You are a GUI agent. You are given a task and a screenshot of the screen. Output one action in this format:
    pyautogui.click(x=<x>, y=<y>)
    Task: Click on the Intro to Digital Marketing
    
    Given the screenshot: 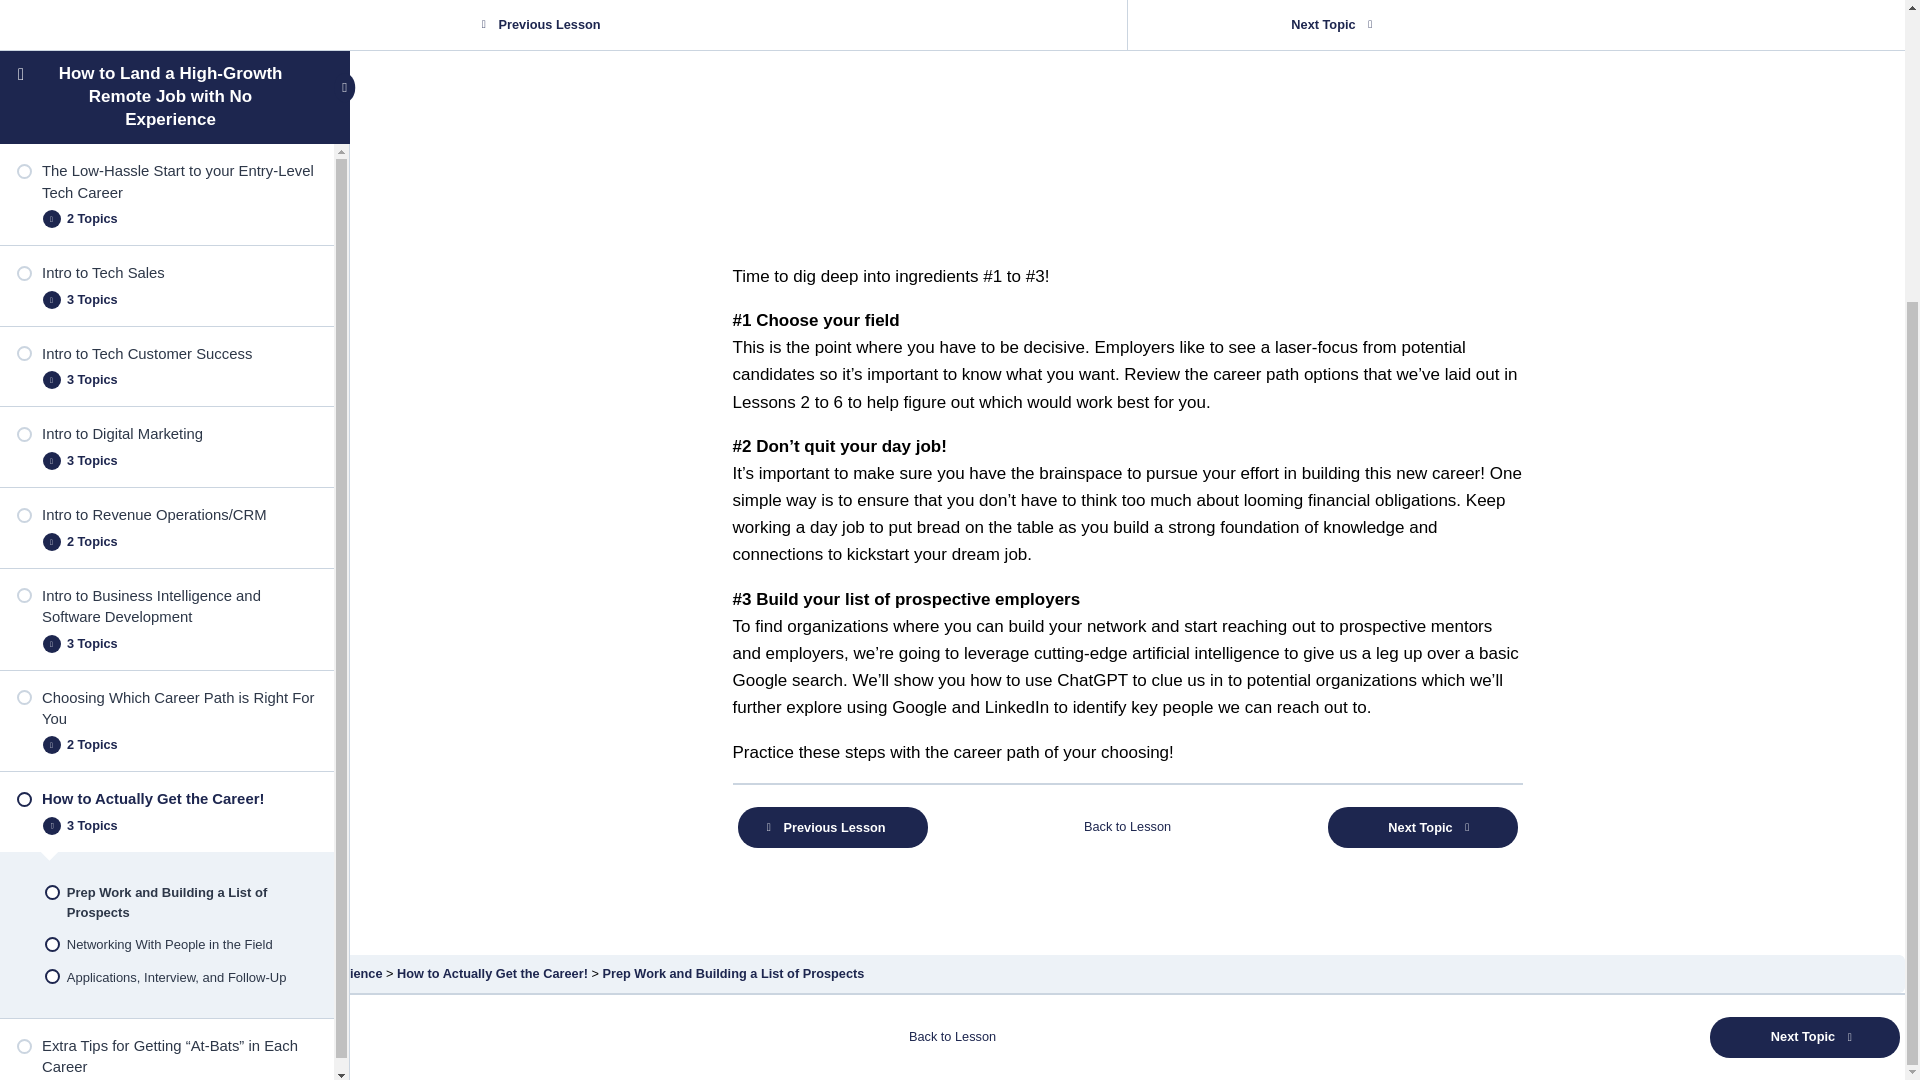 What is the action you would take?
    pyautogui.click(x=166, y=28)
    